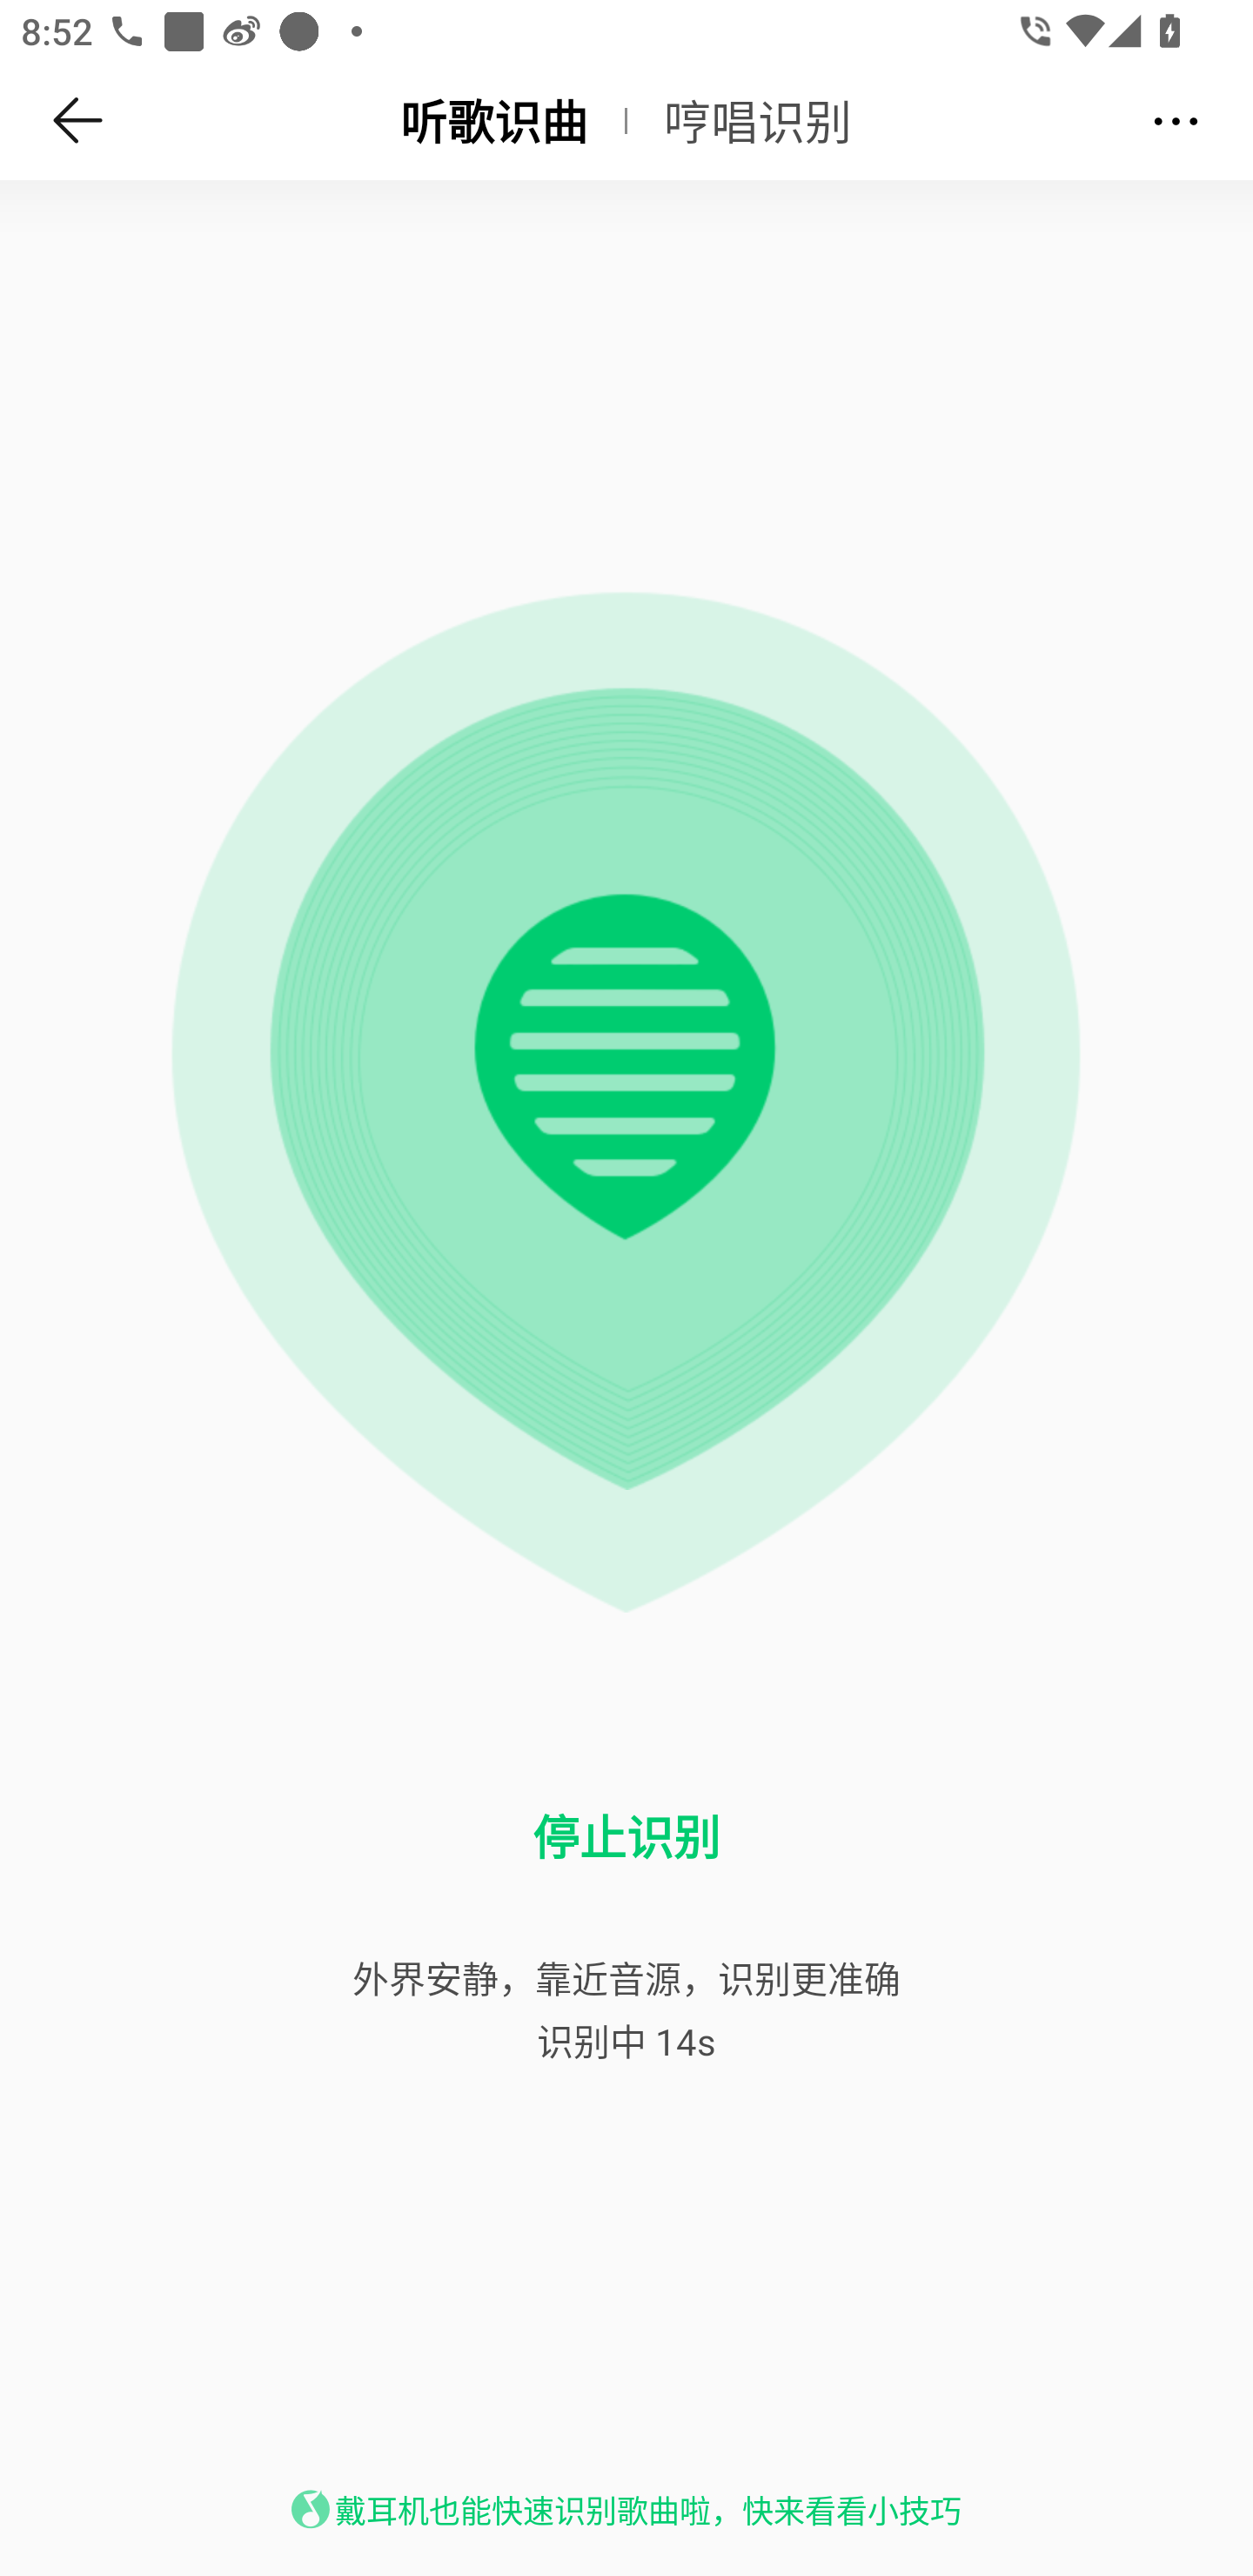 This screenshot has height=2576, width=1253. Describe the element at coordinates (626, 1977) in the screenshot. I see `外界安静，靠近音源，识别更准确` at that location.